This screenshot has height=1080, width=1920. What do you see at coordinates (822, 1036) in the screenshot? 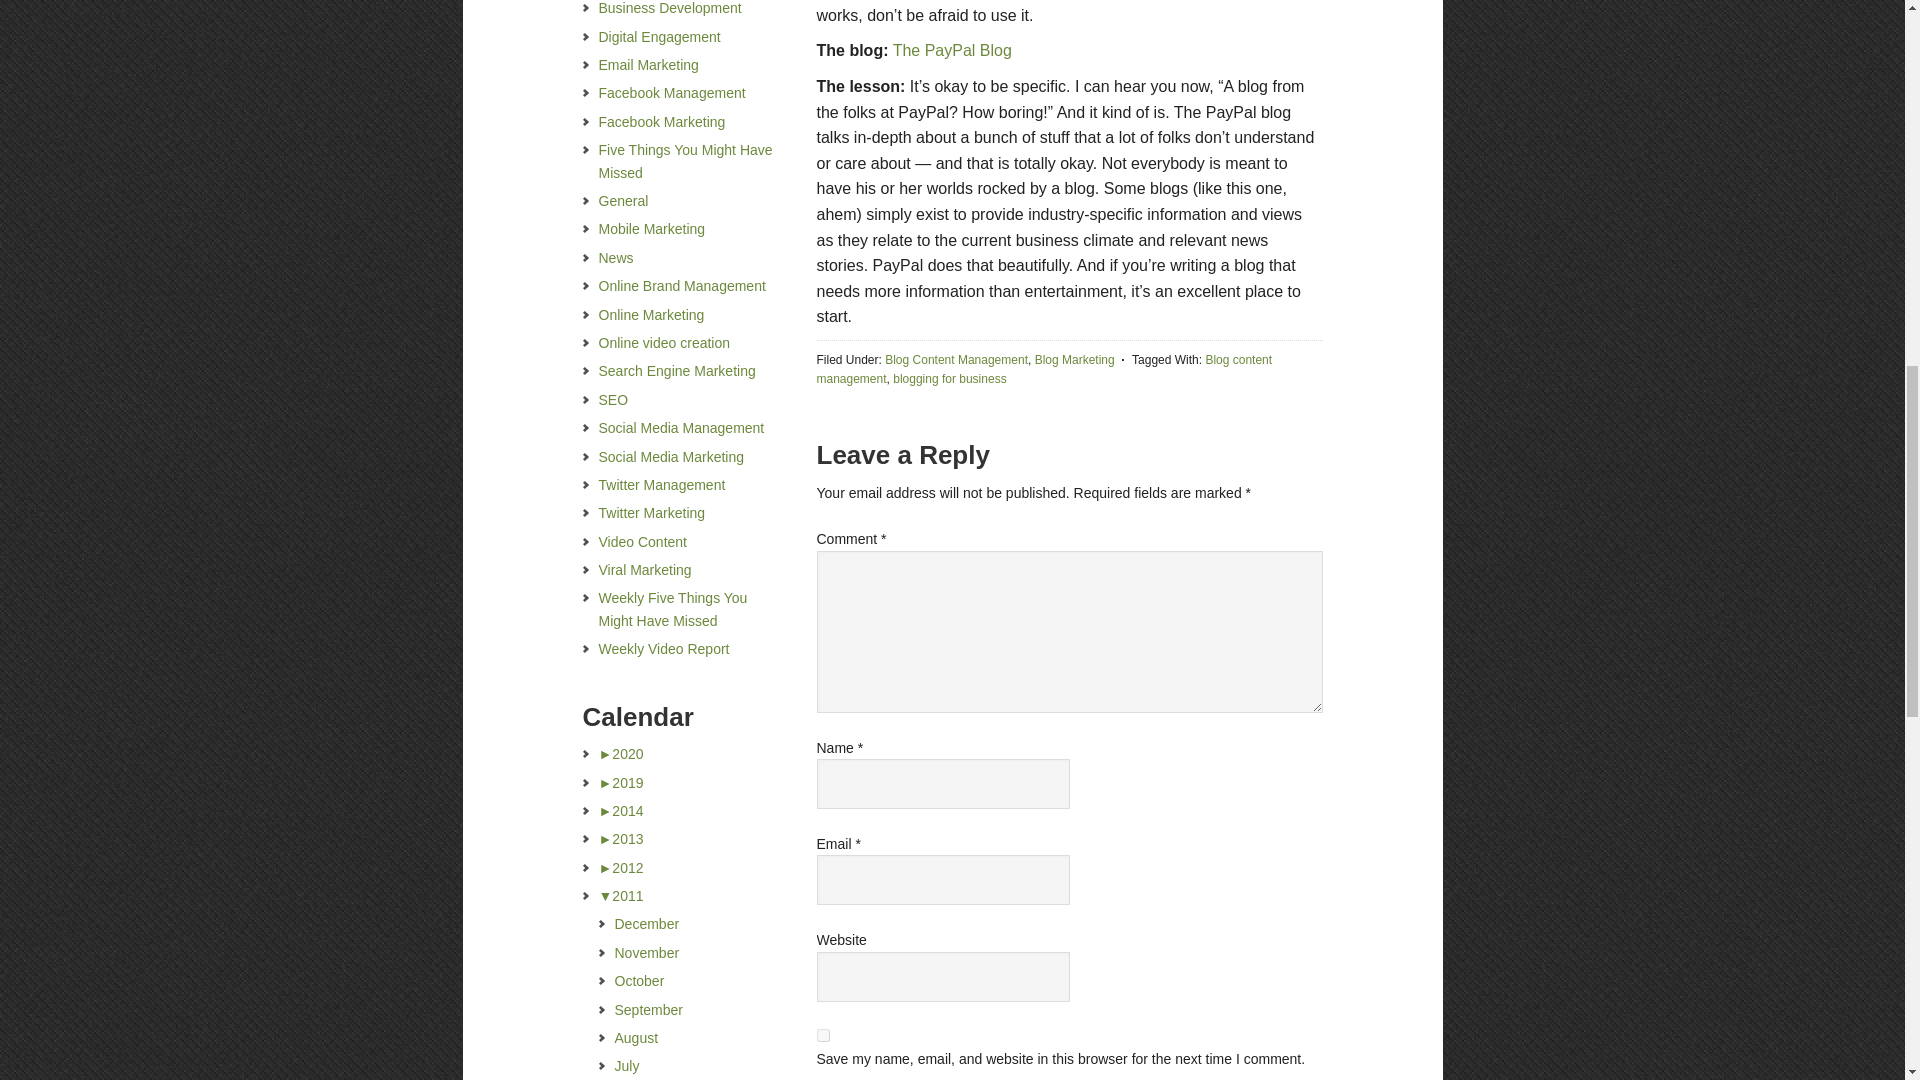
I see `yes` at bounding box center [822, 1036].